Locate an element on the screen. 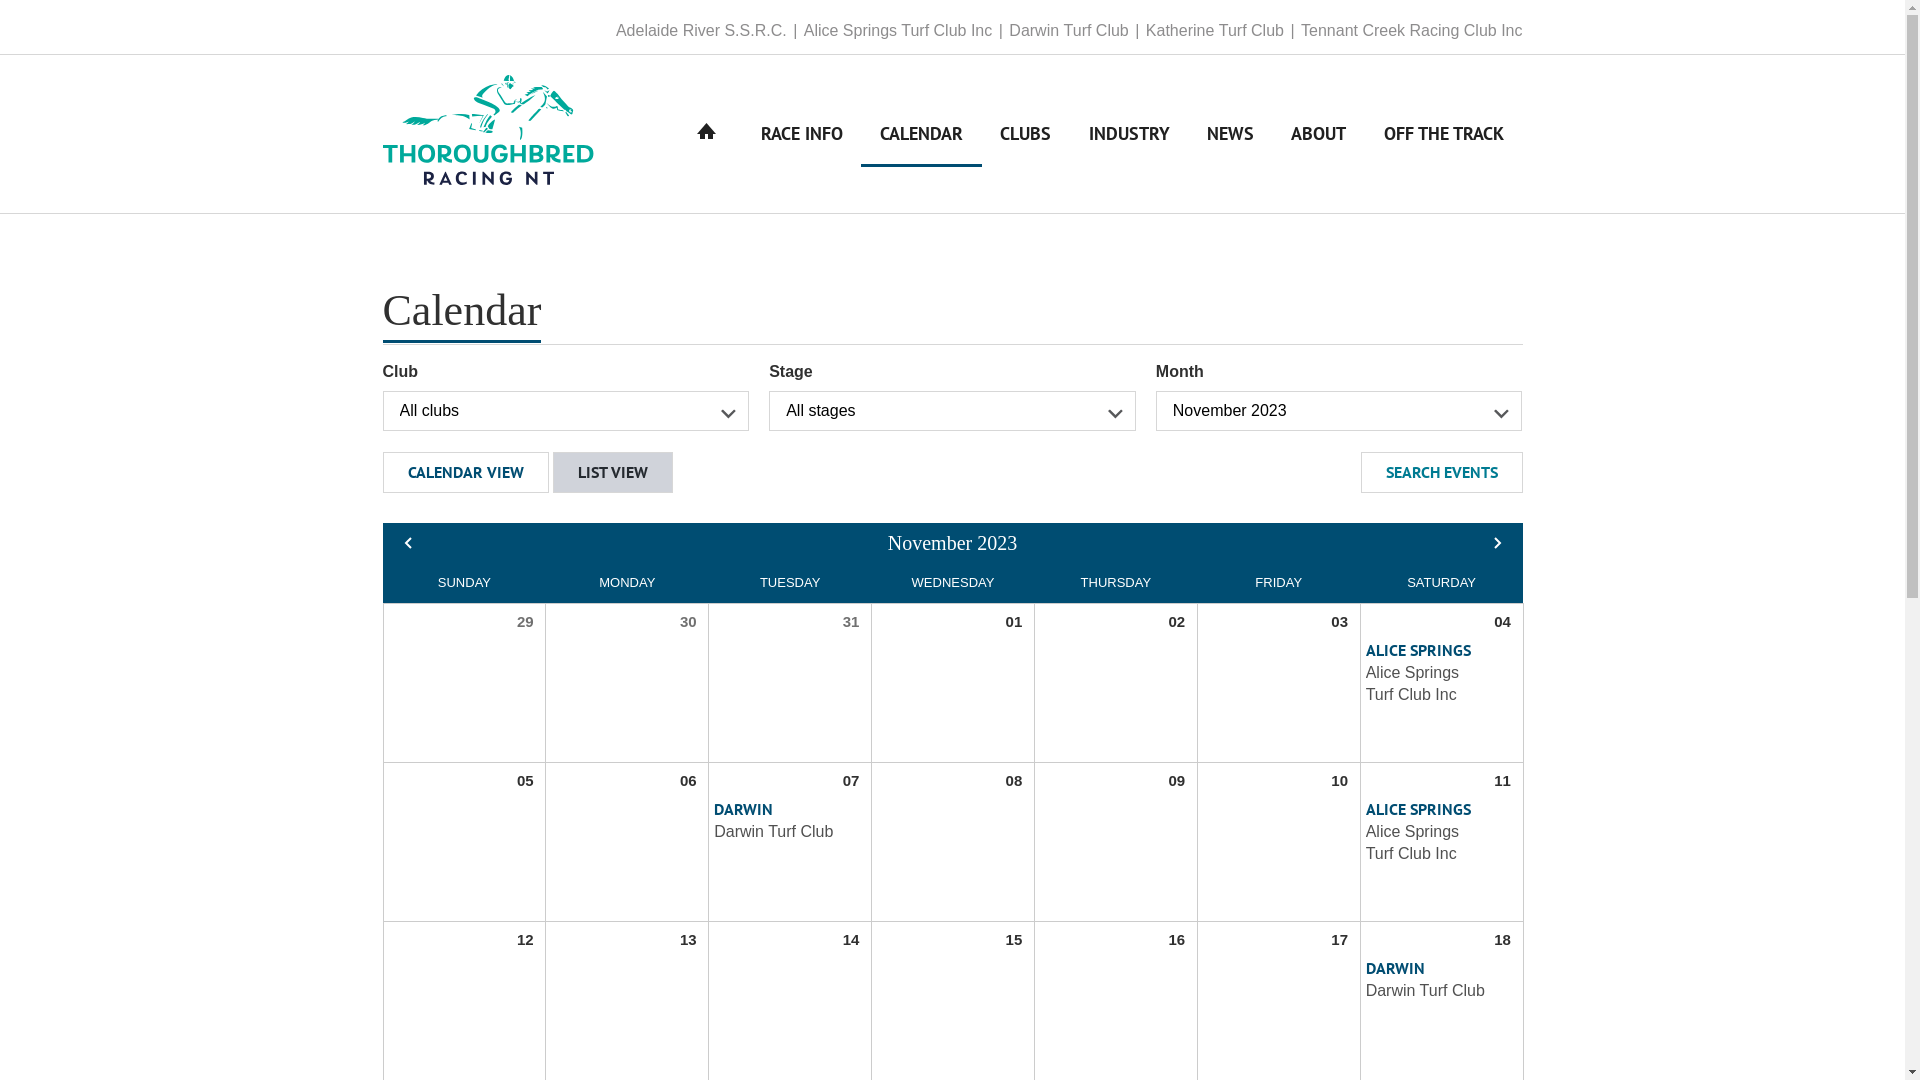  Adelaide River S.S.R.C. is located at coordinates (708, 31).